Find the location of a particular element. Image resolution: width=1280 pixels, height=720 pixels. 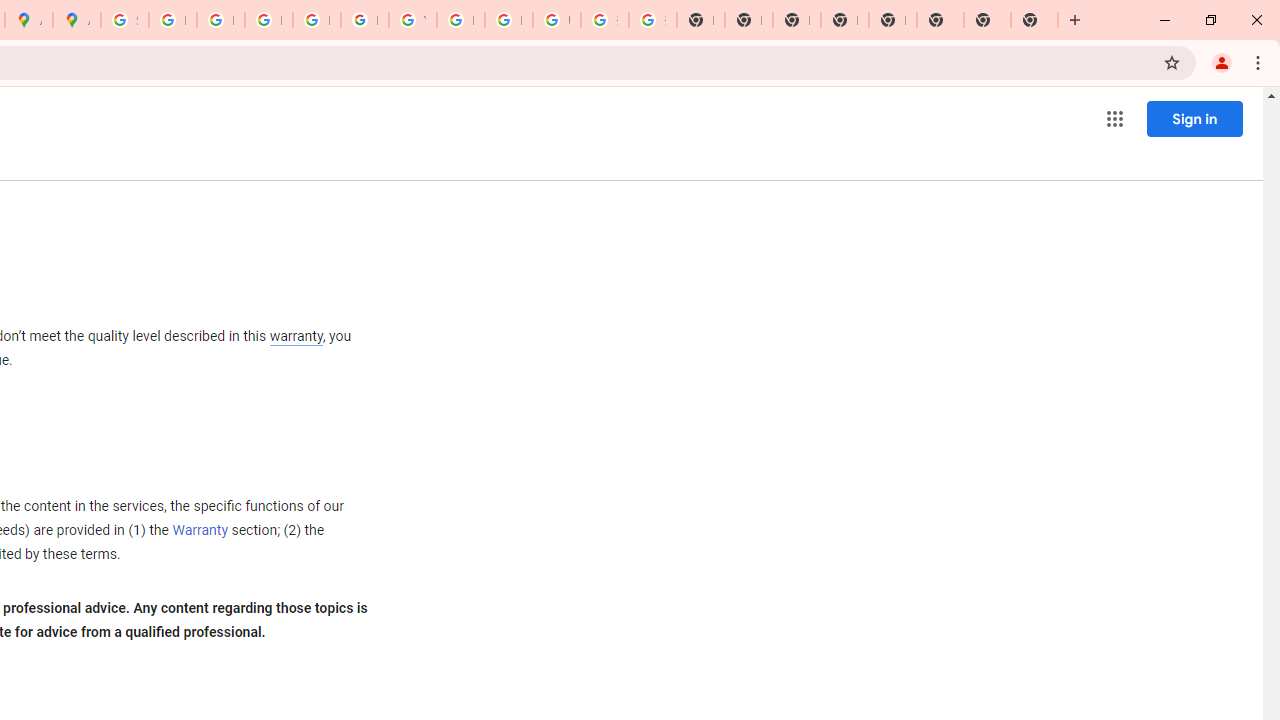

Privacy Help Center - Policies Help is located at coordinates (268, 20).